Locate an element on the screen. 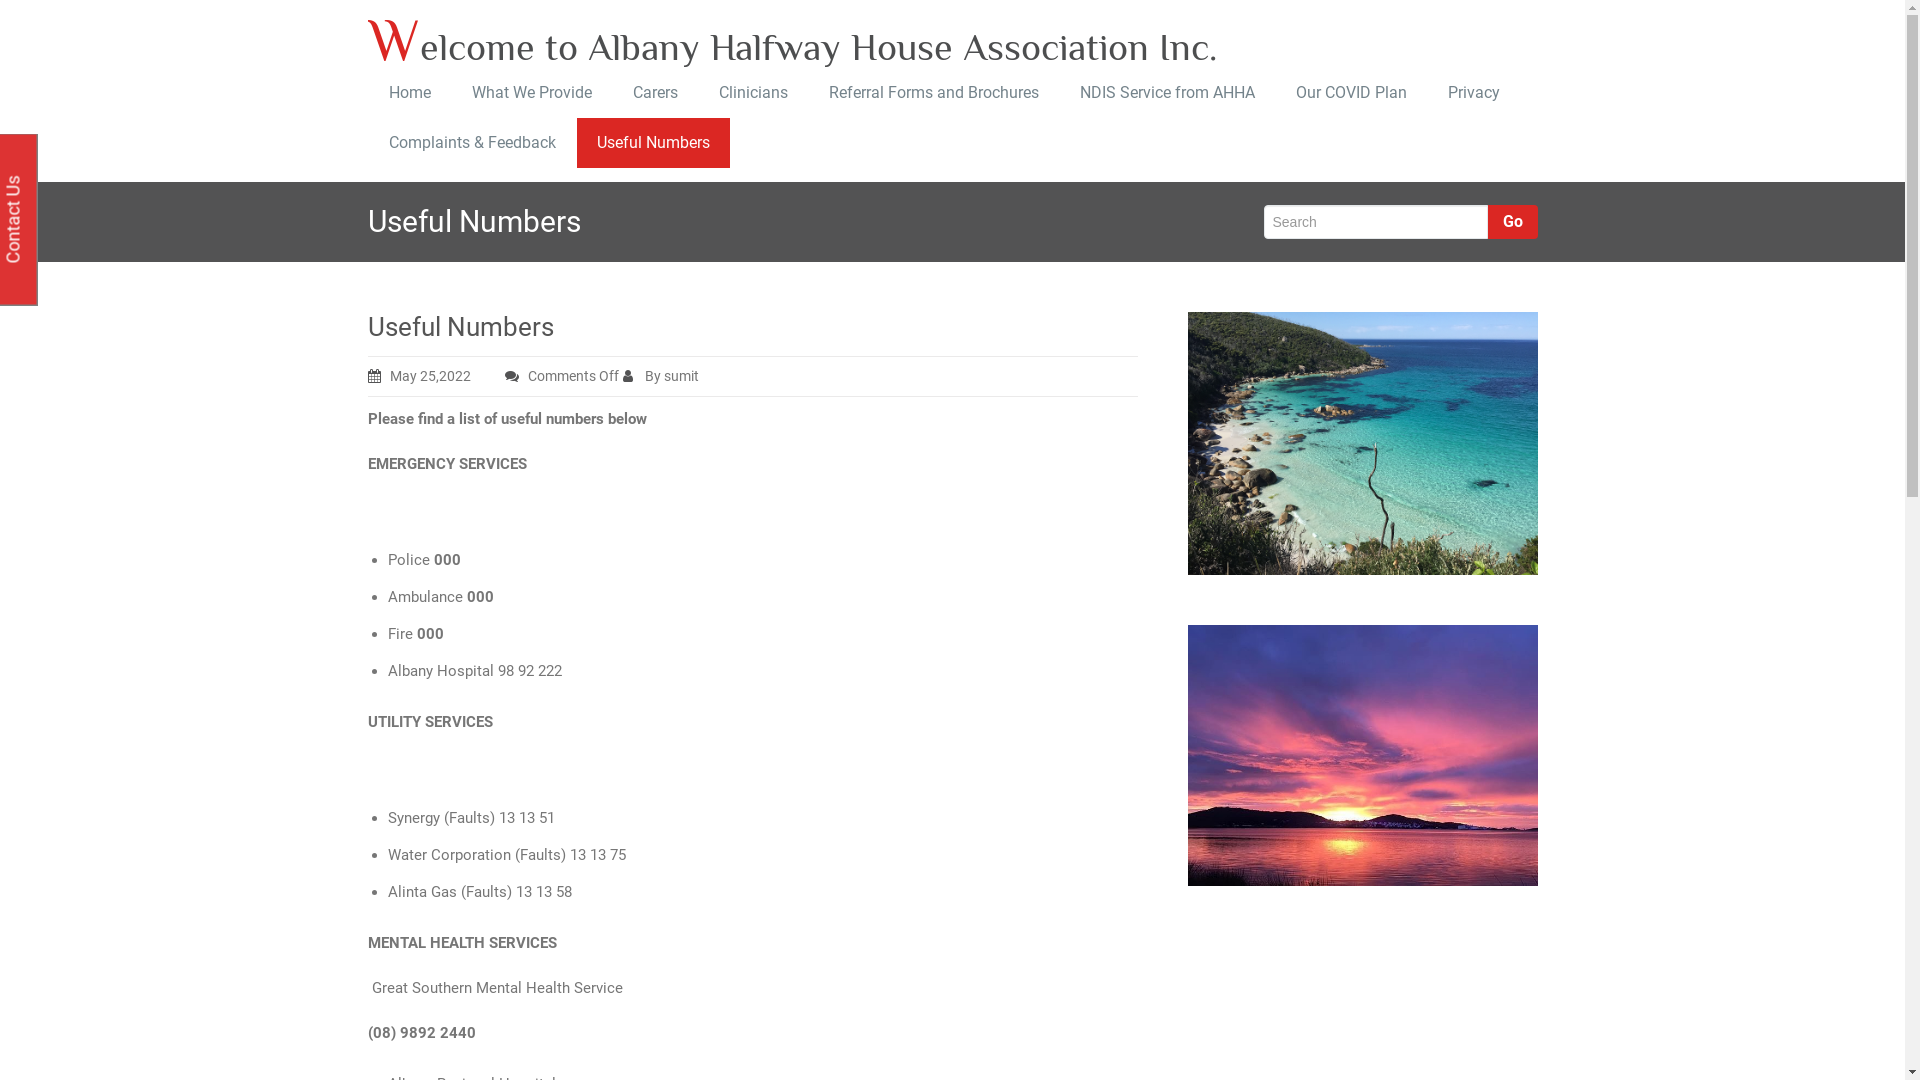 The width and height of the screenshot is (1920, 1080). Carers is located at coordinates (655, 93).